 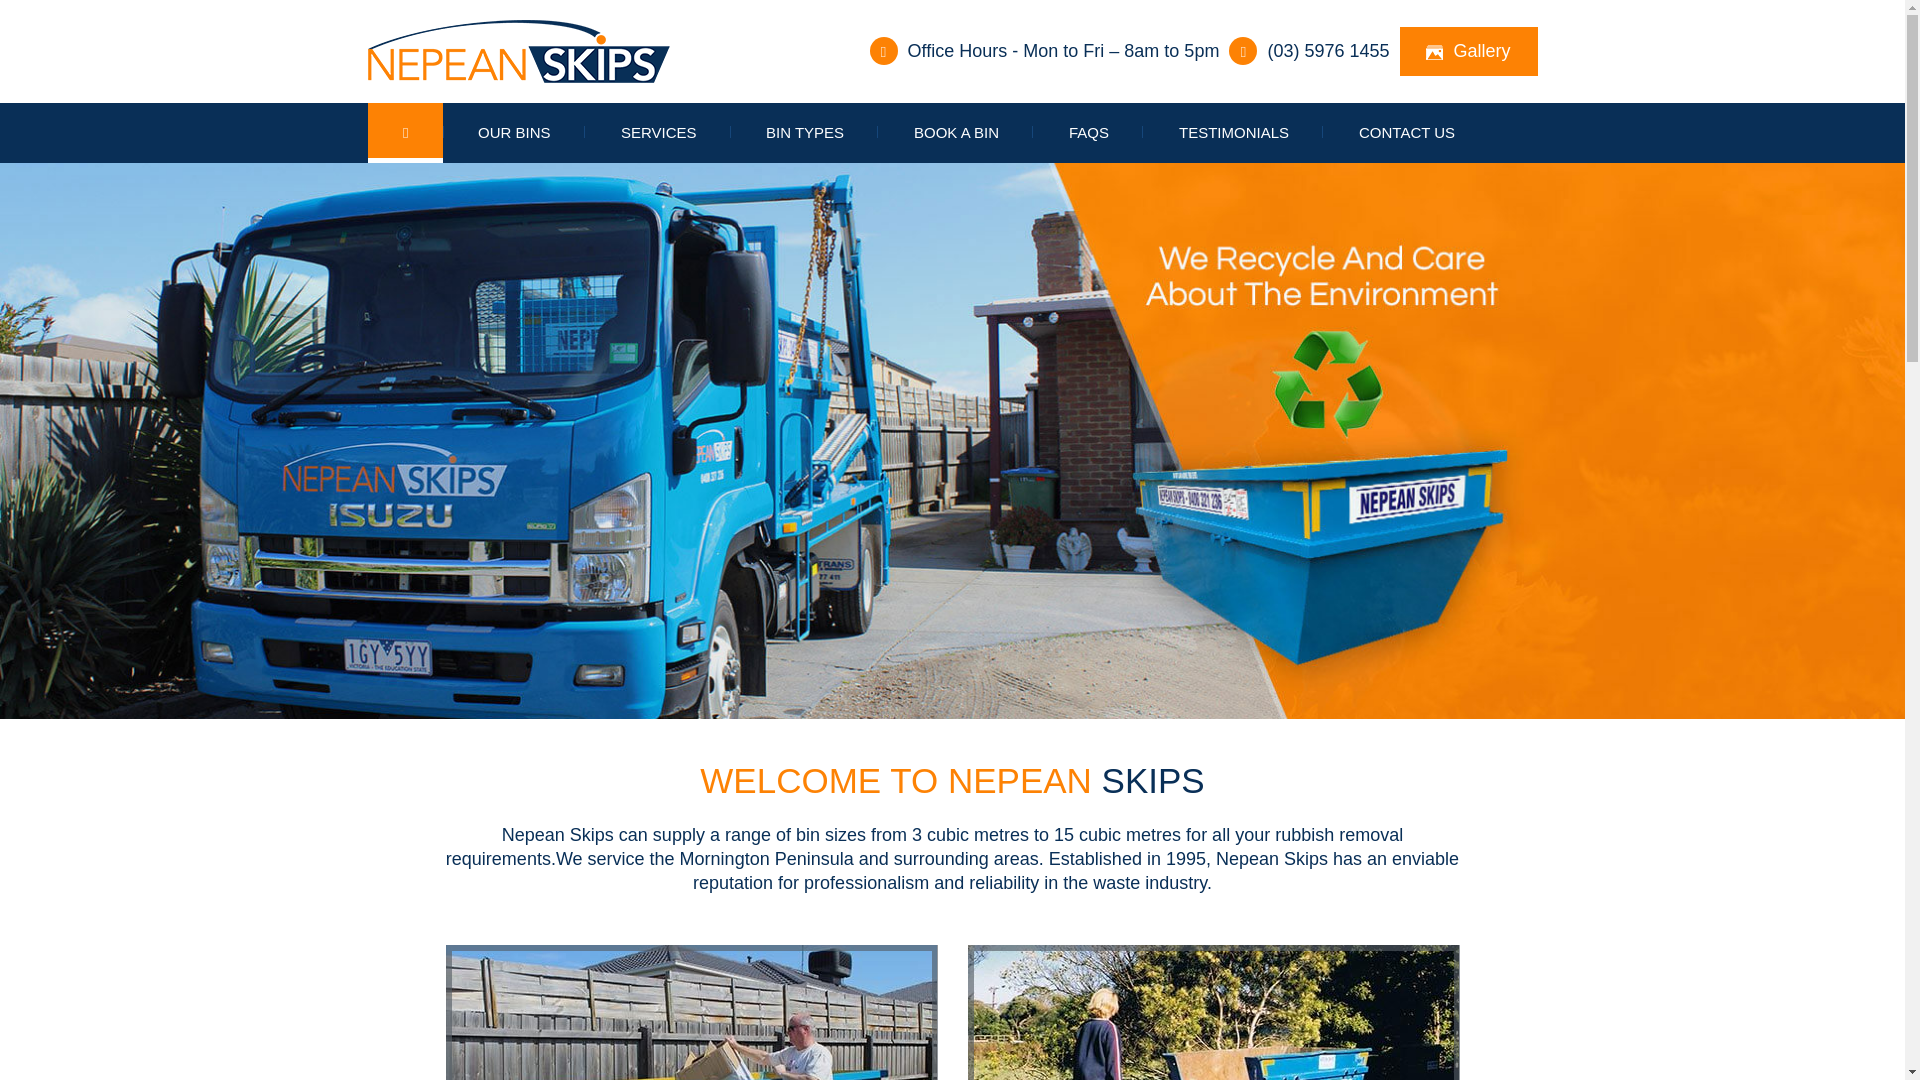 What do you see at coordinates (805, 133) in the screenshot?
I see `BIN TYPES` at bounding box center [805, 133].